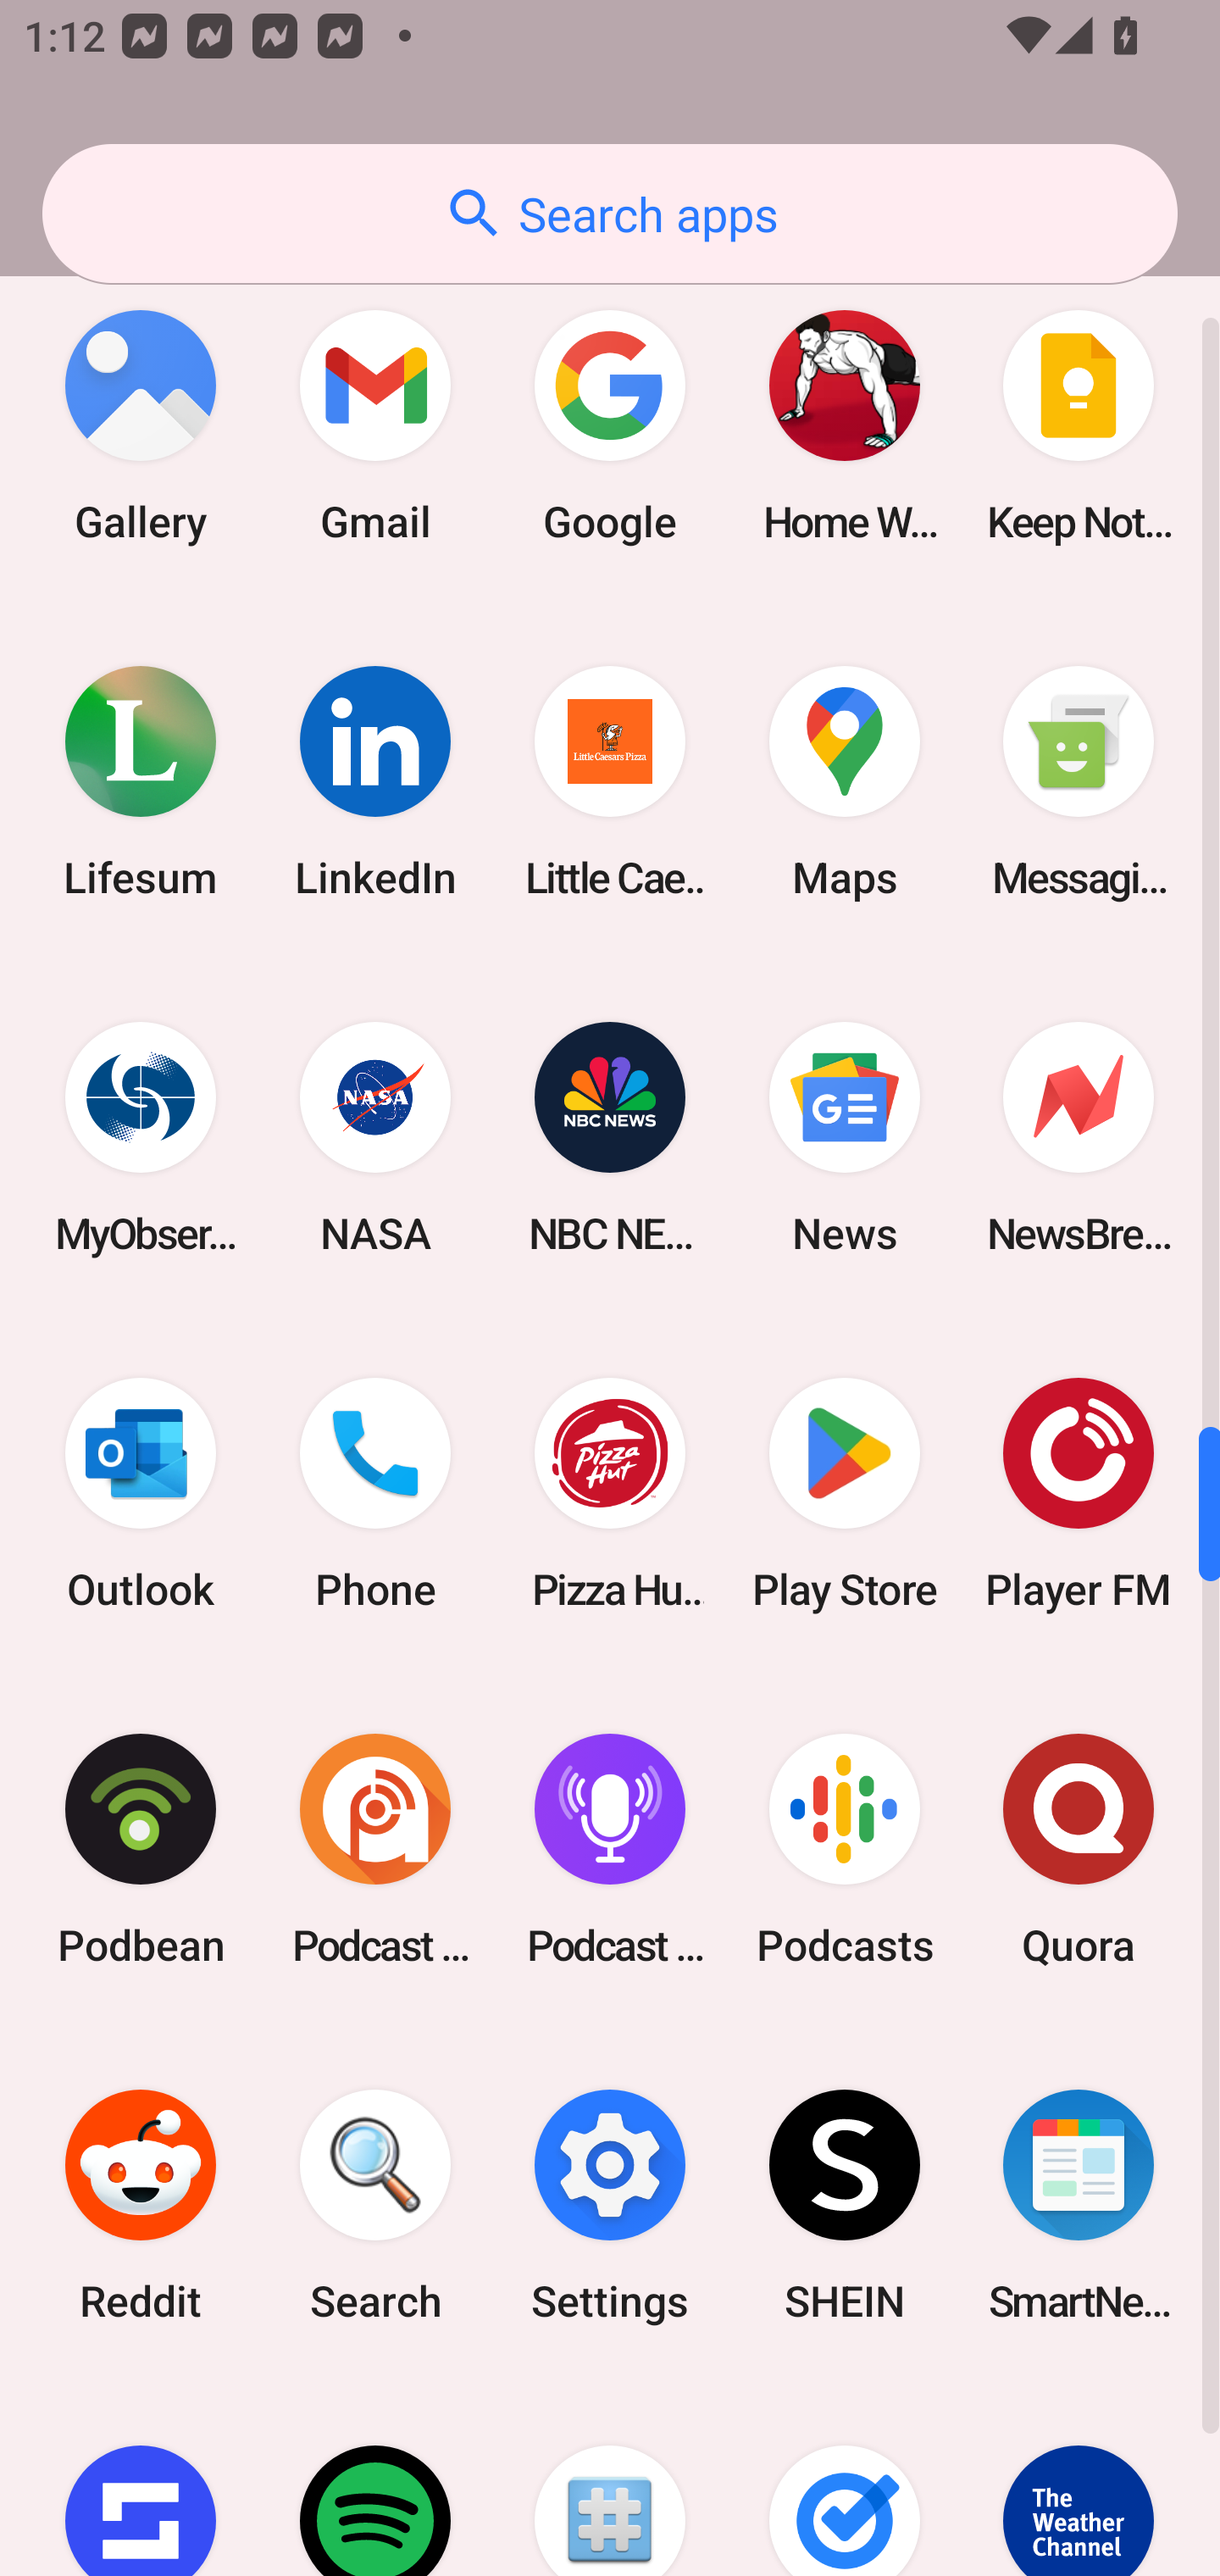 This screenshot has height=2576, width=1220. What do you see at coordinates (610, 425) in the screenshot?
I see `Google` at bounding box center [610, 425].